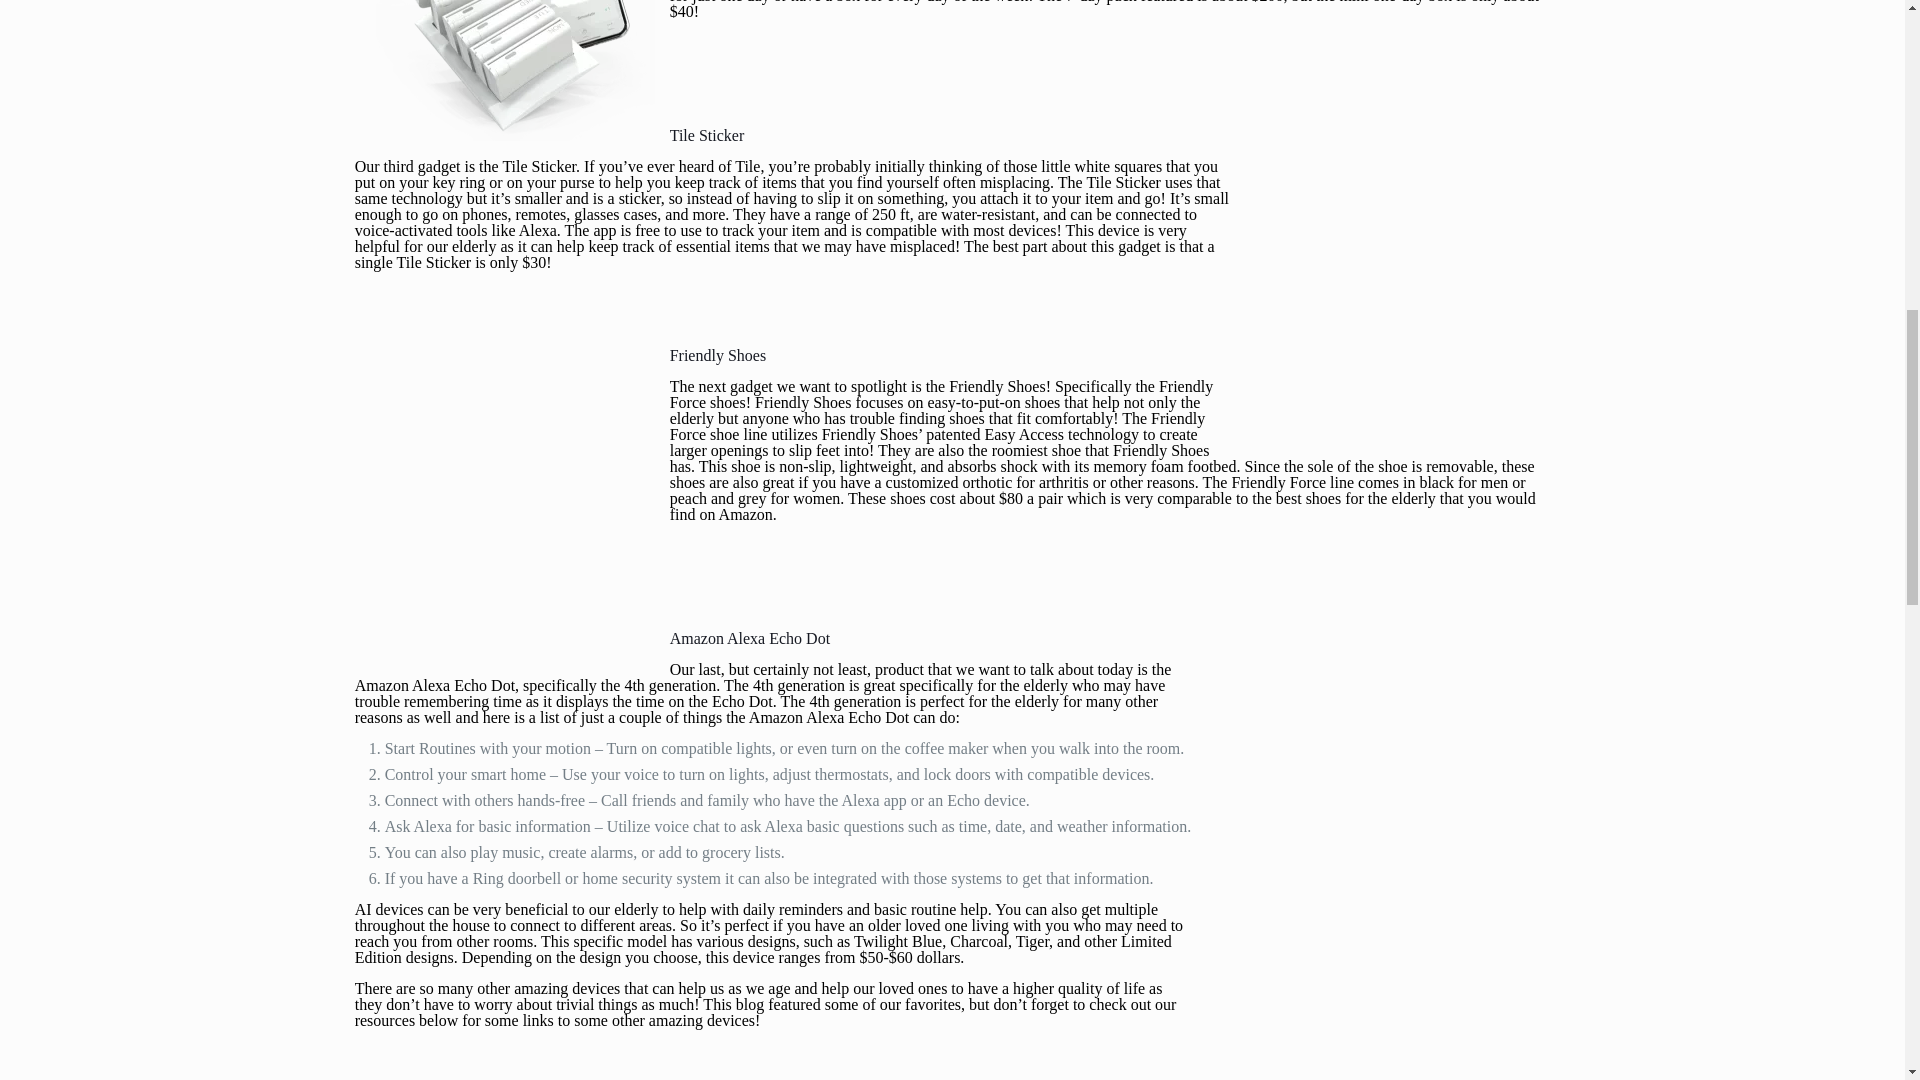 This screenshot has width=1920, height=1080. Describe the element at coordinates (538, 166) in the screenshot. I see `Tile Sticker` at that location.